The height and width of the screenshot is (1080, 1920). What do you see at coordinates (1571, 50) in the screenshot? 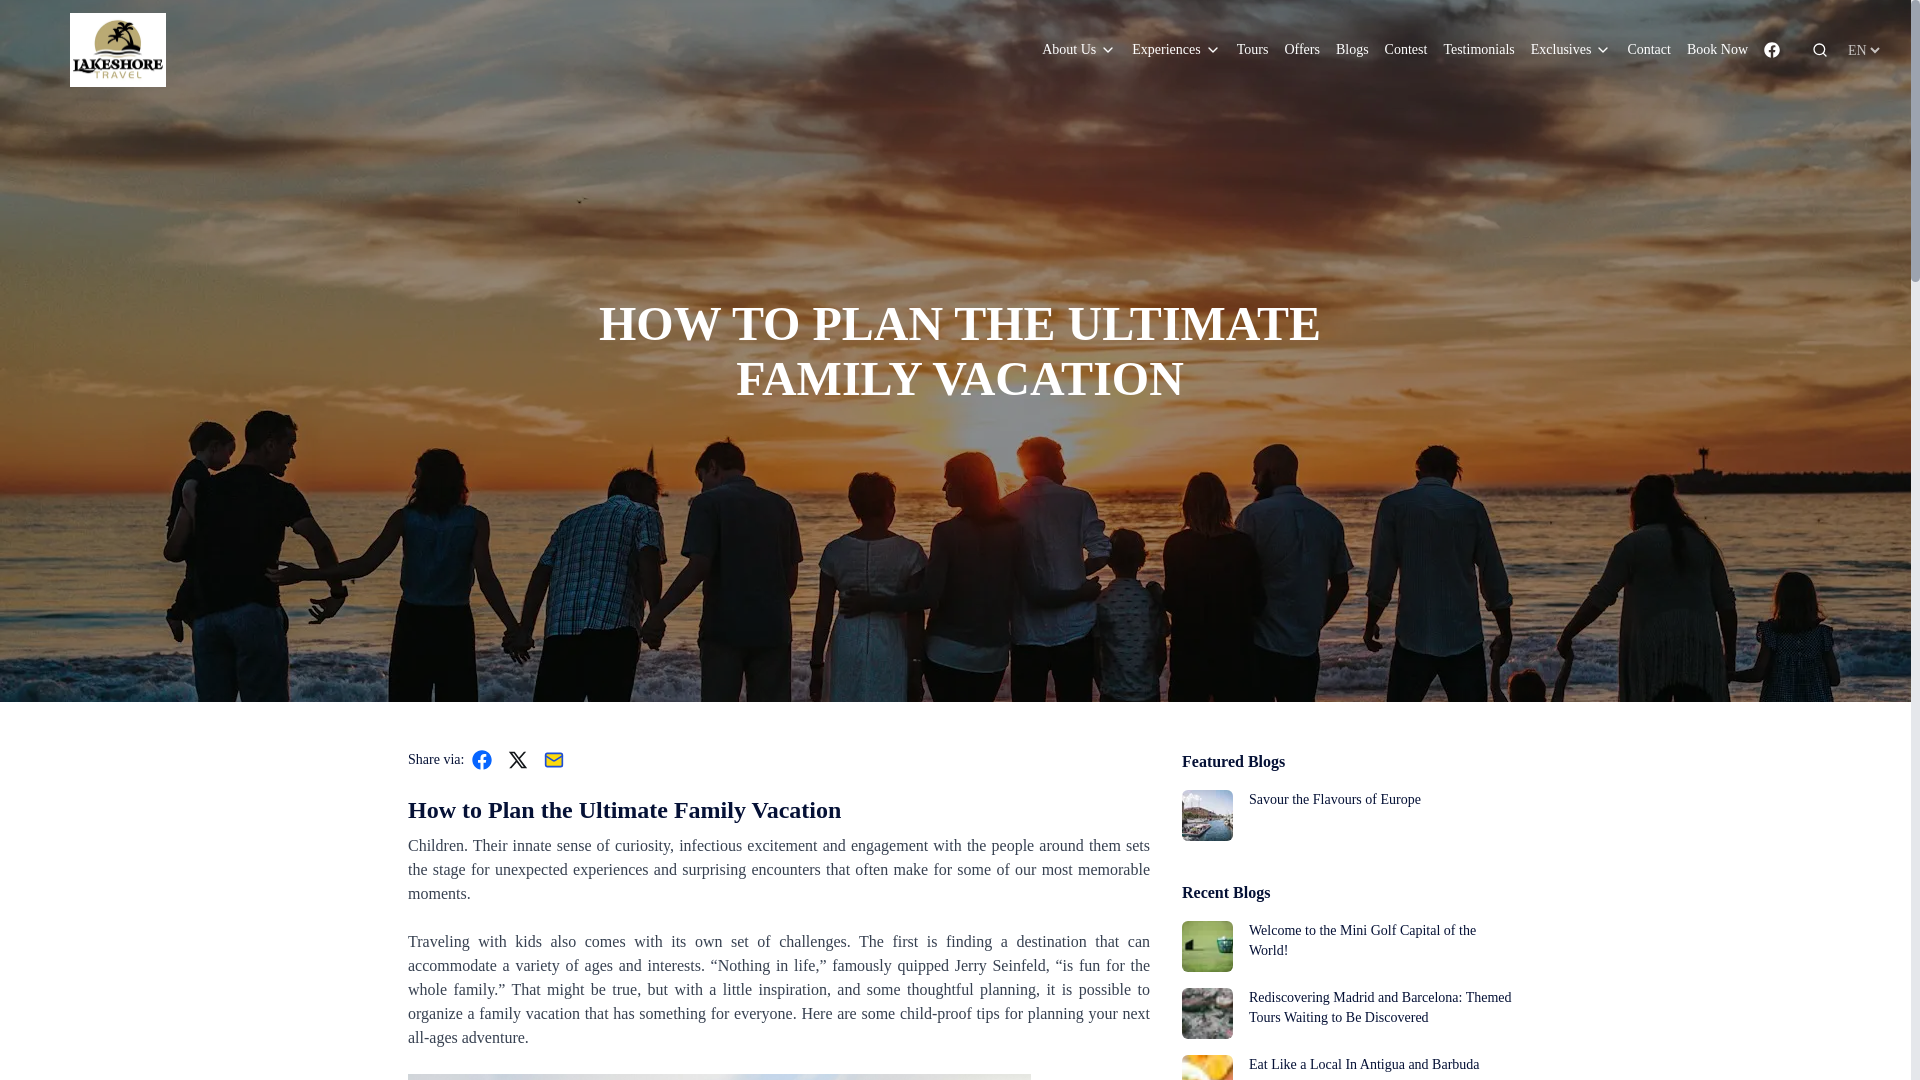
I see `Exclusives` at bounding box center [1571, 50].